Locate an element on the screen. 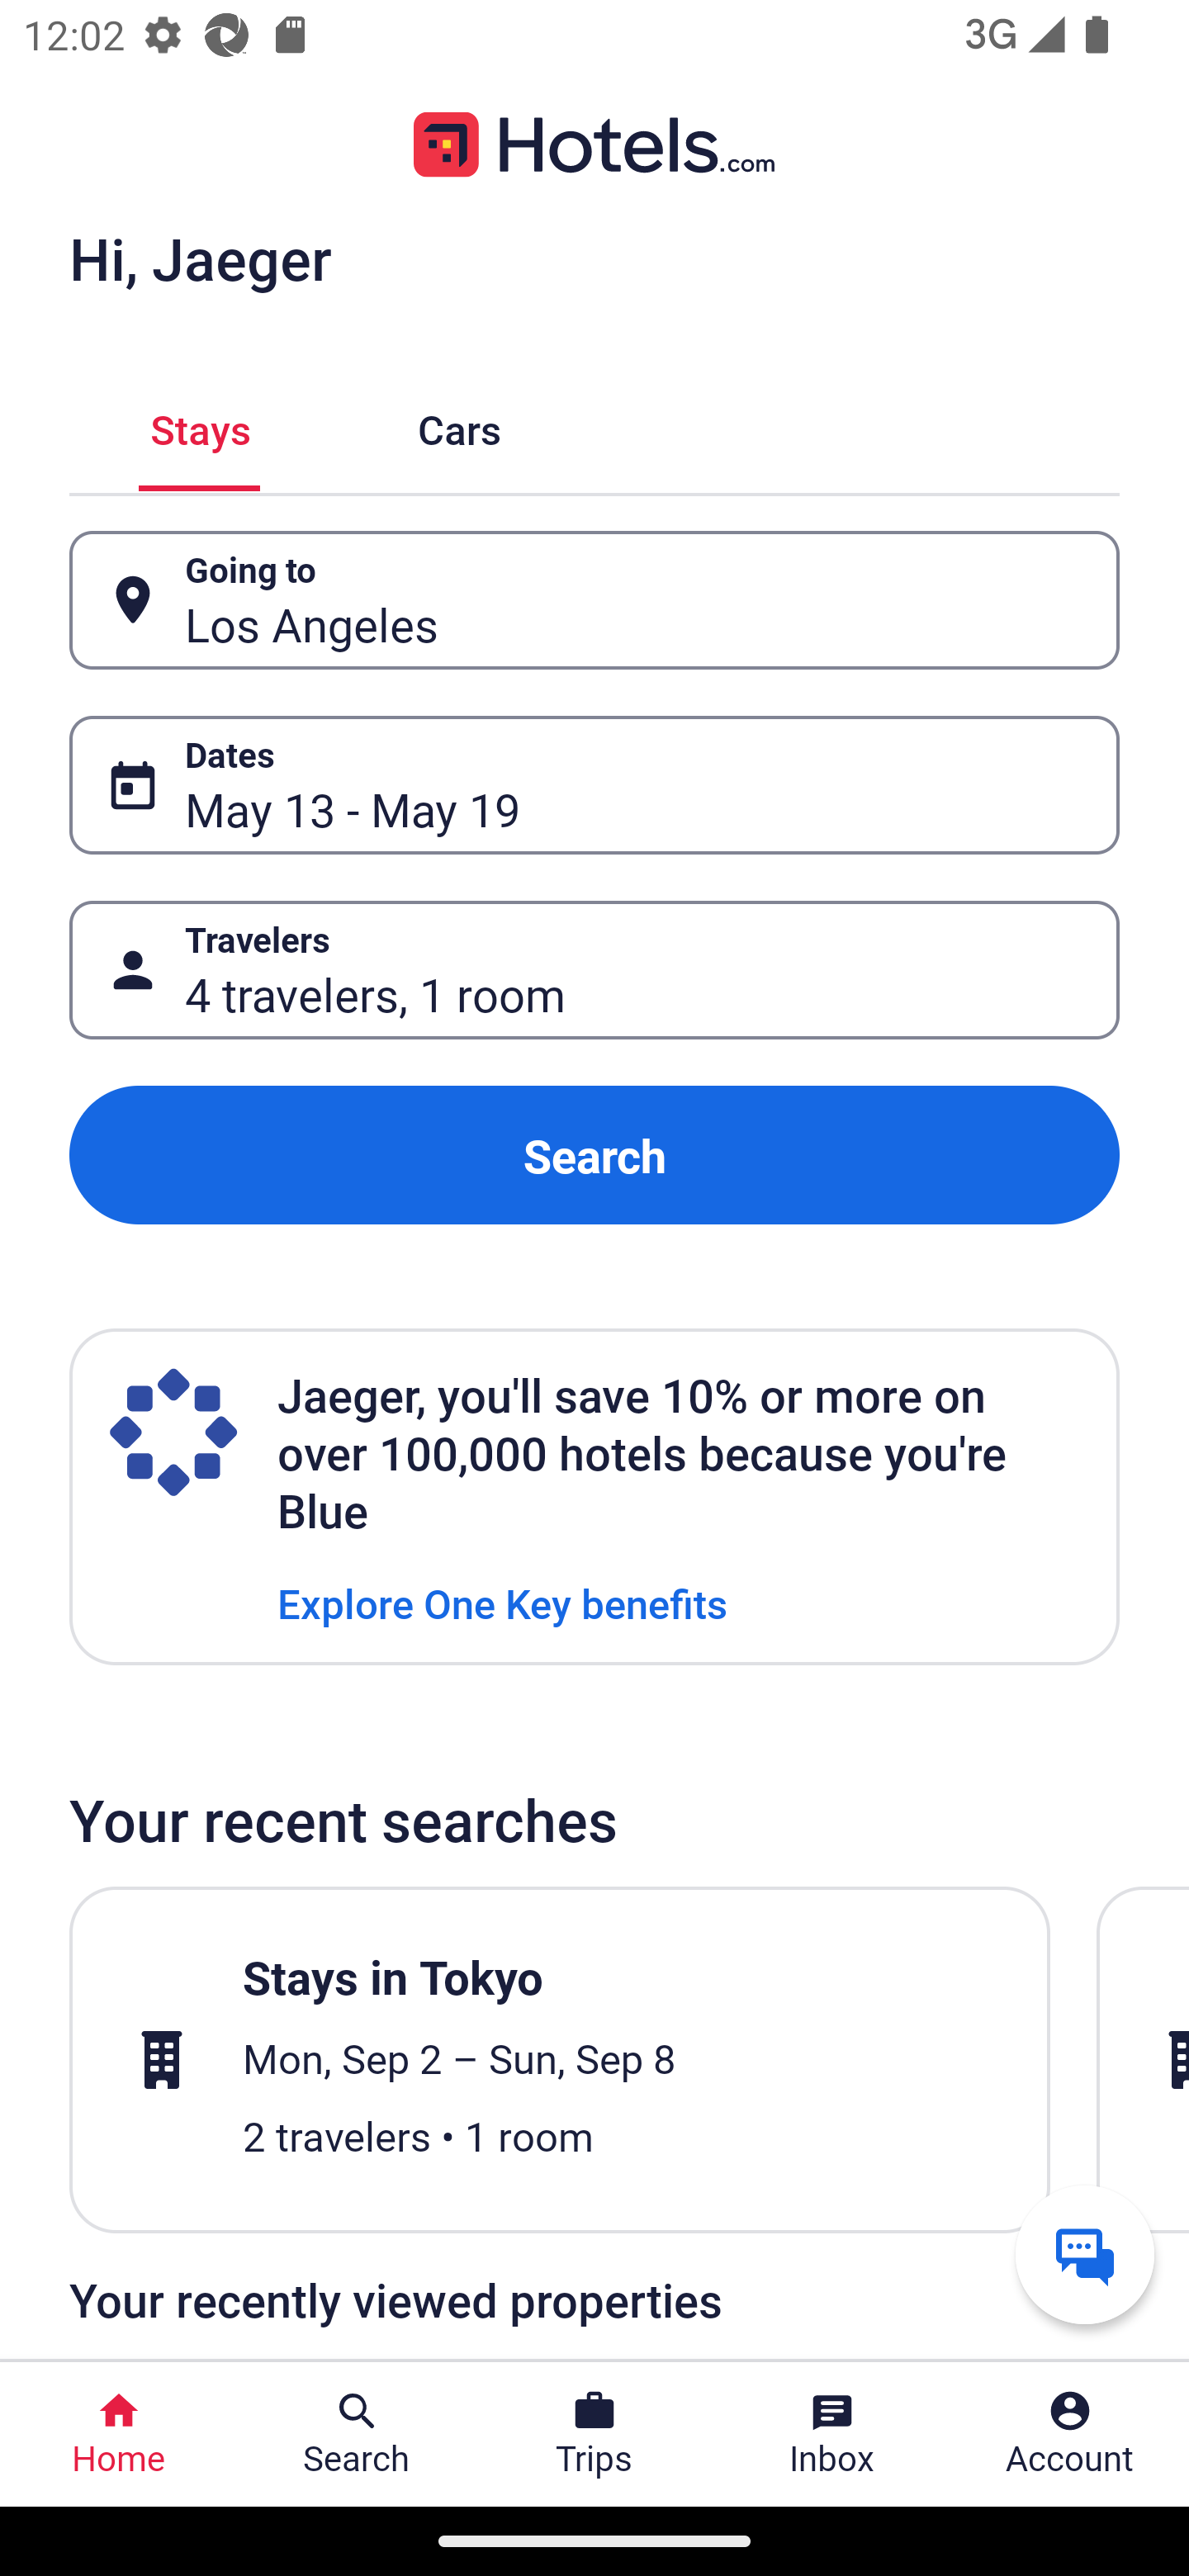 The height and width of the screenshot is (2576, 1189). Hi, Jaeger is located at coordinates (200, 258).